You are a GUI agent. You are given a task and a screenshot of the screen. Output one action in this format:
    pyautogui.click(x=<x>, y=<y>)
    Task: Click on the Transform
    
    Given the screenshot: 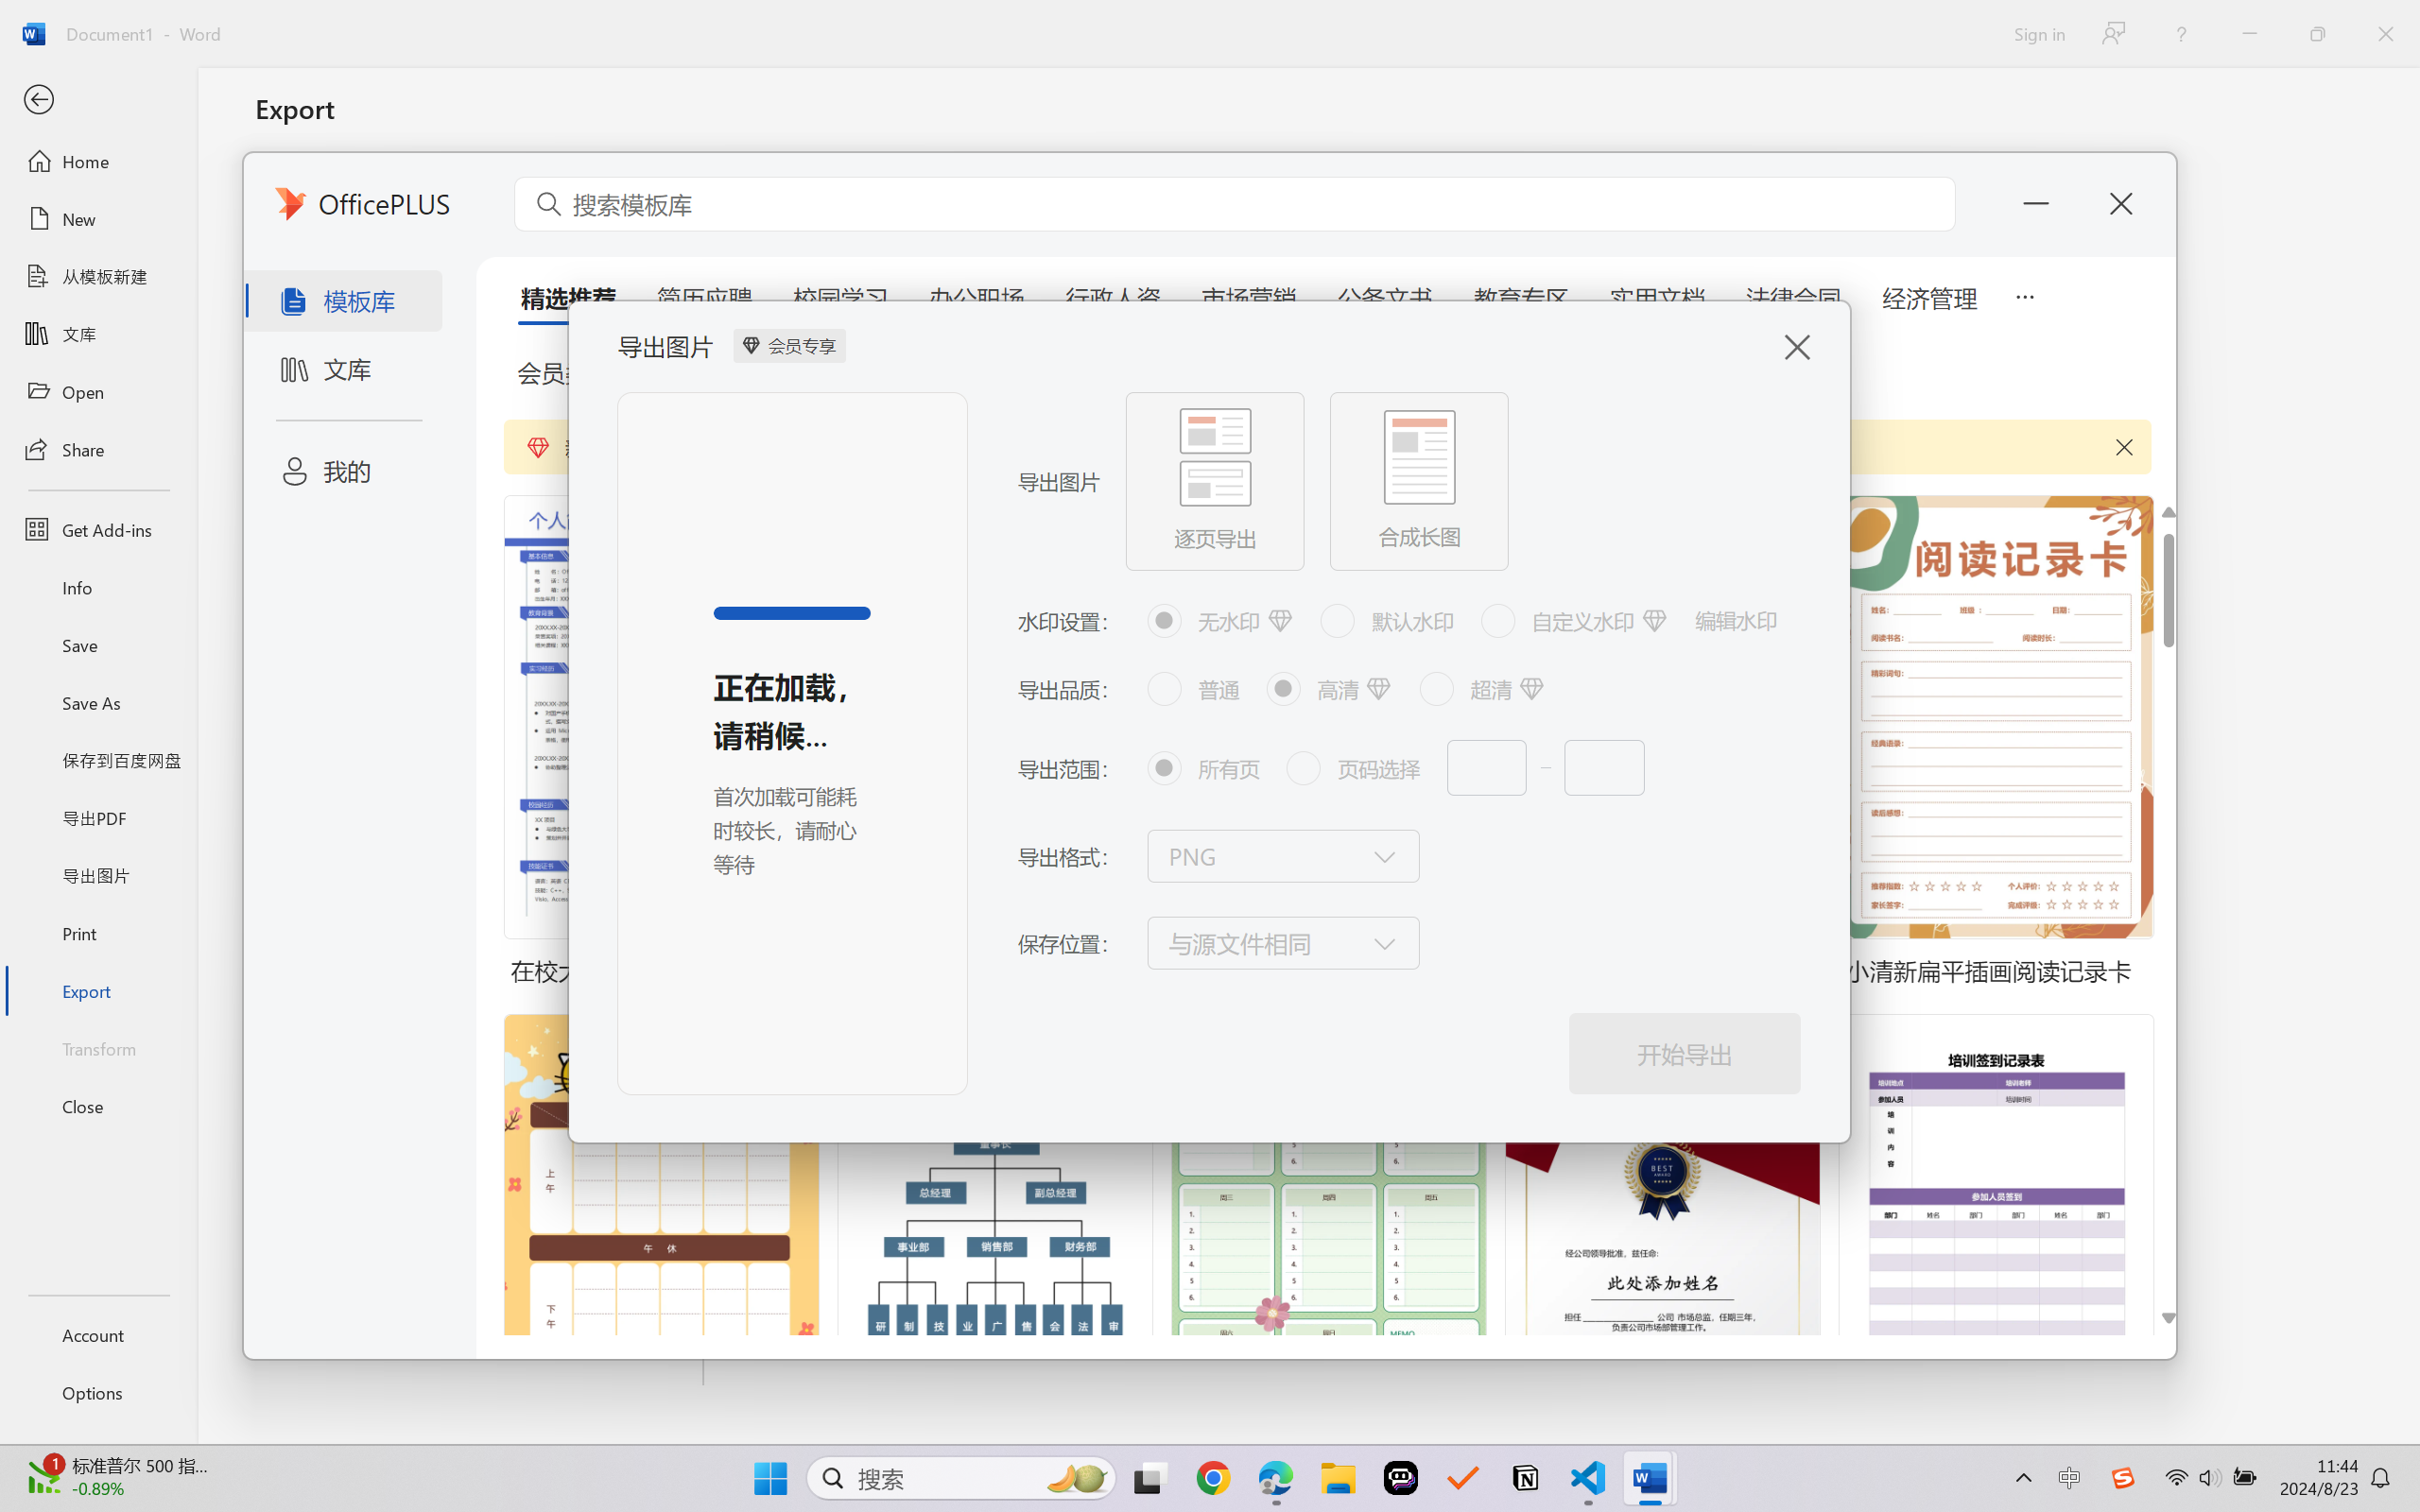 What is the action you would take?
    pyautogui.click(x=98, y=1047)
    